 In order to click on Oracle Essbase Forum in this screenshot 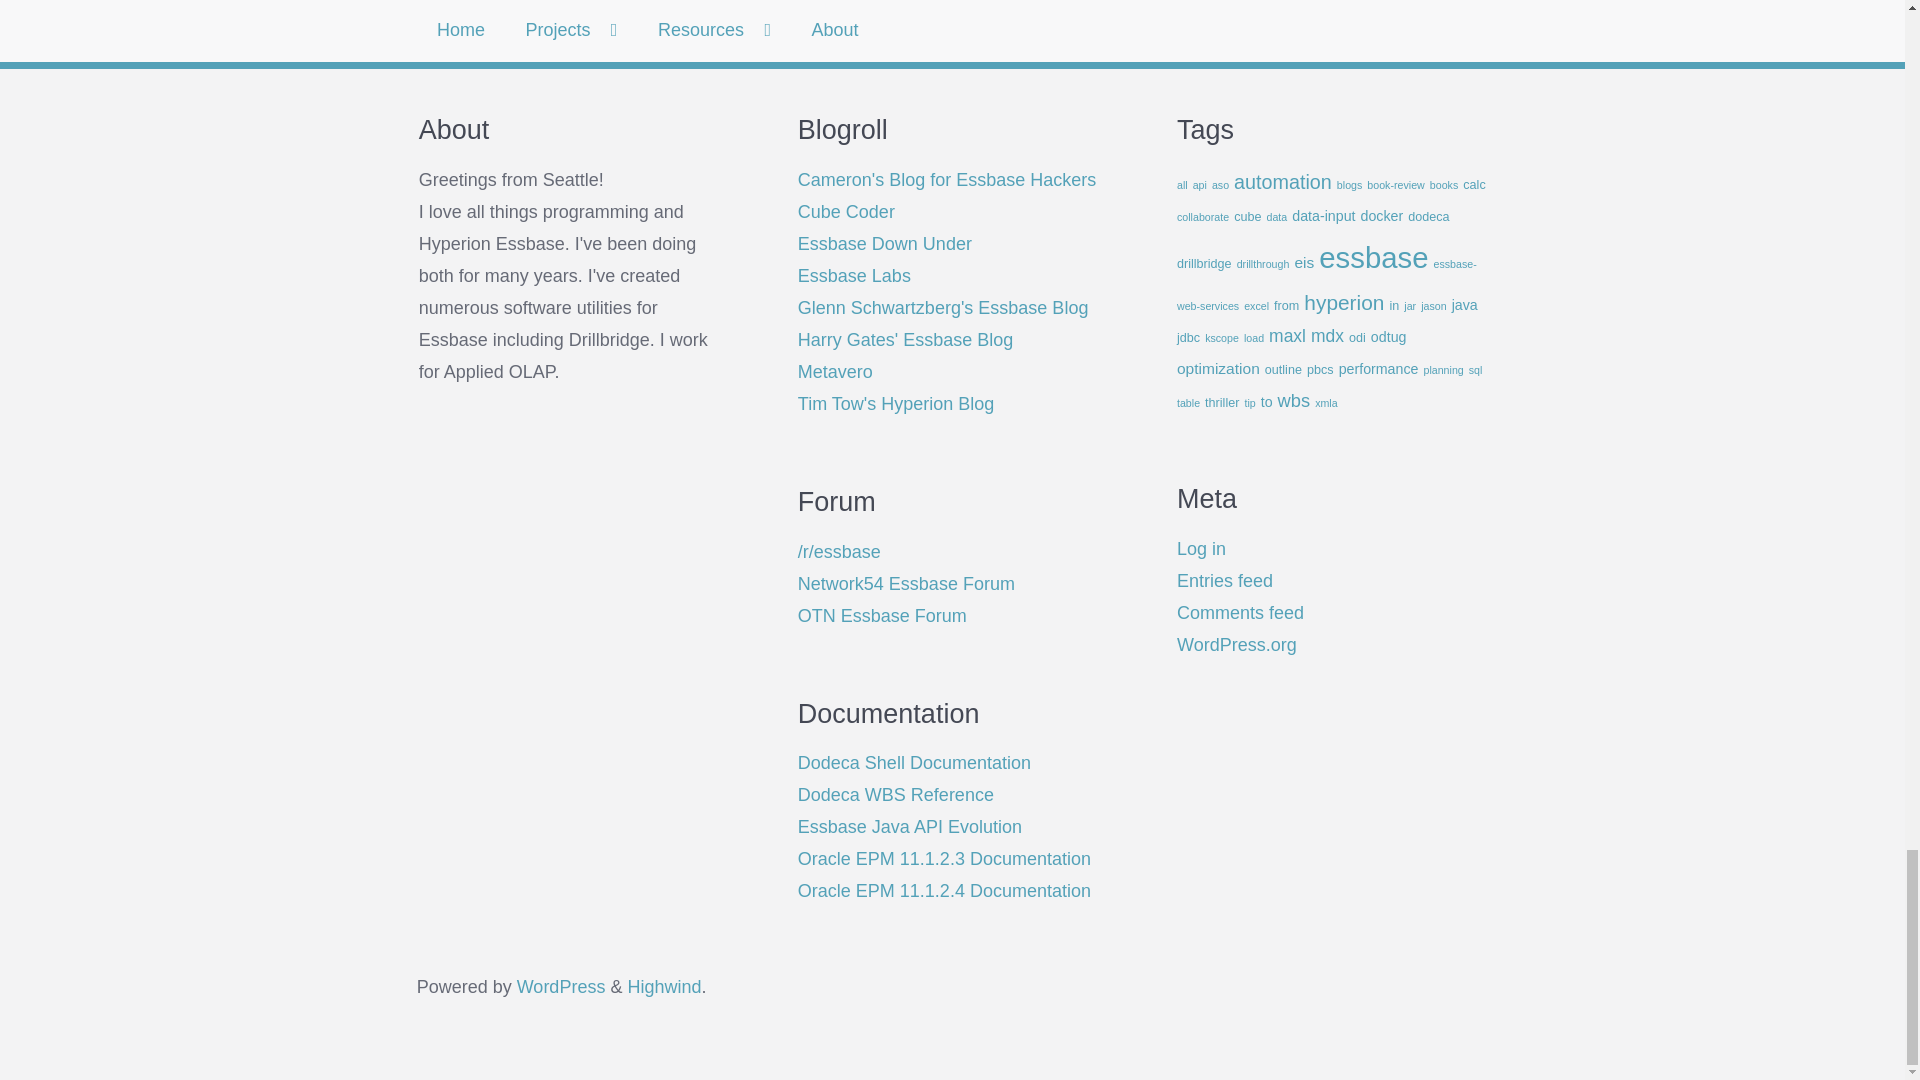, I will do `click(882, 616)`.